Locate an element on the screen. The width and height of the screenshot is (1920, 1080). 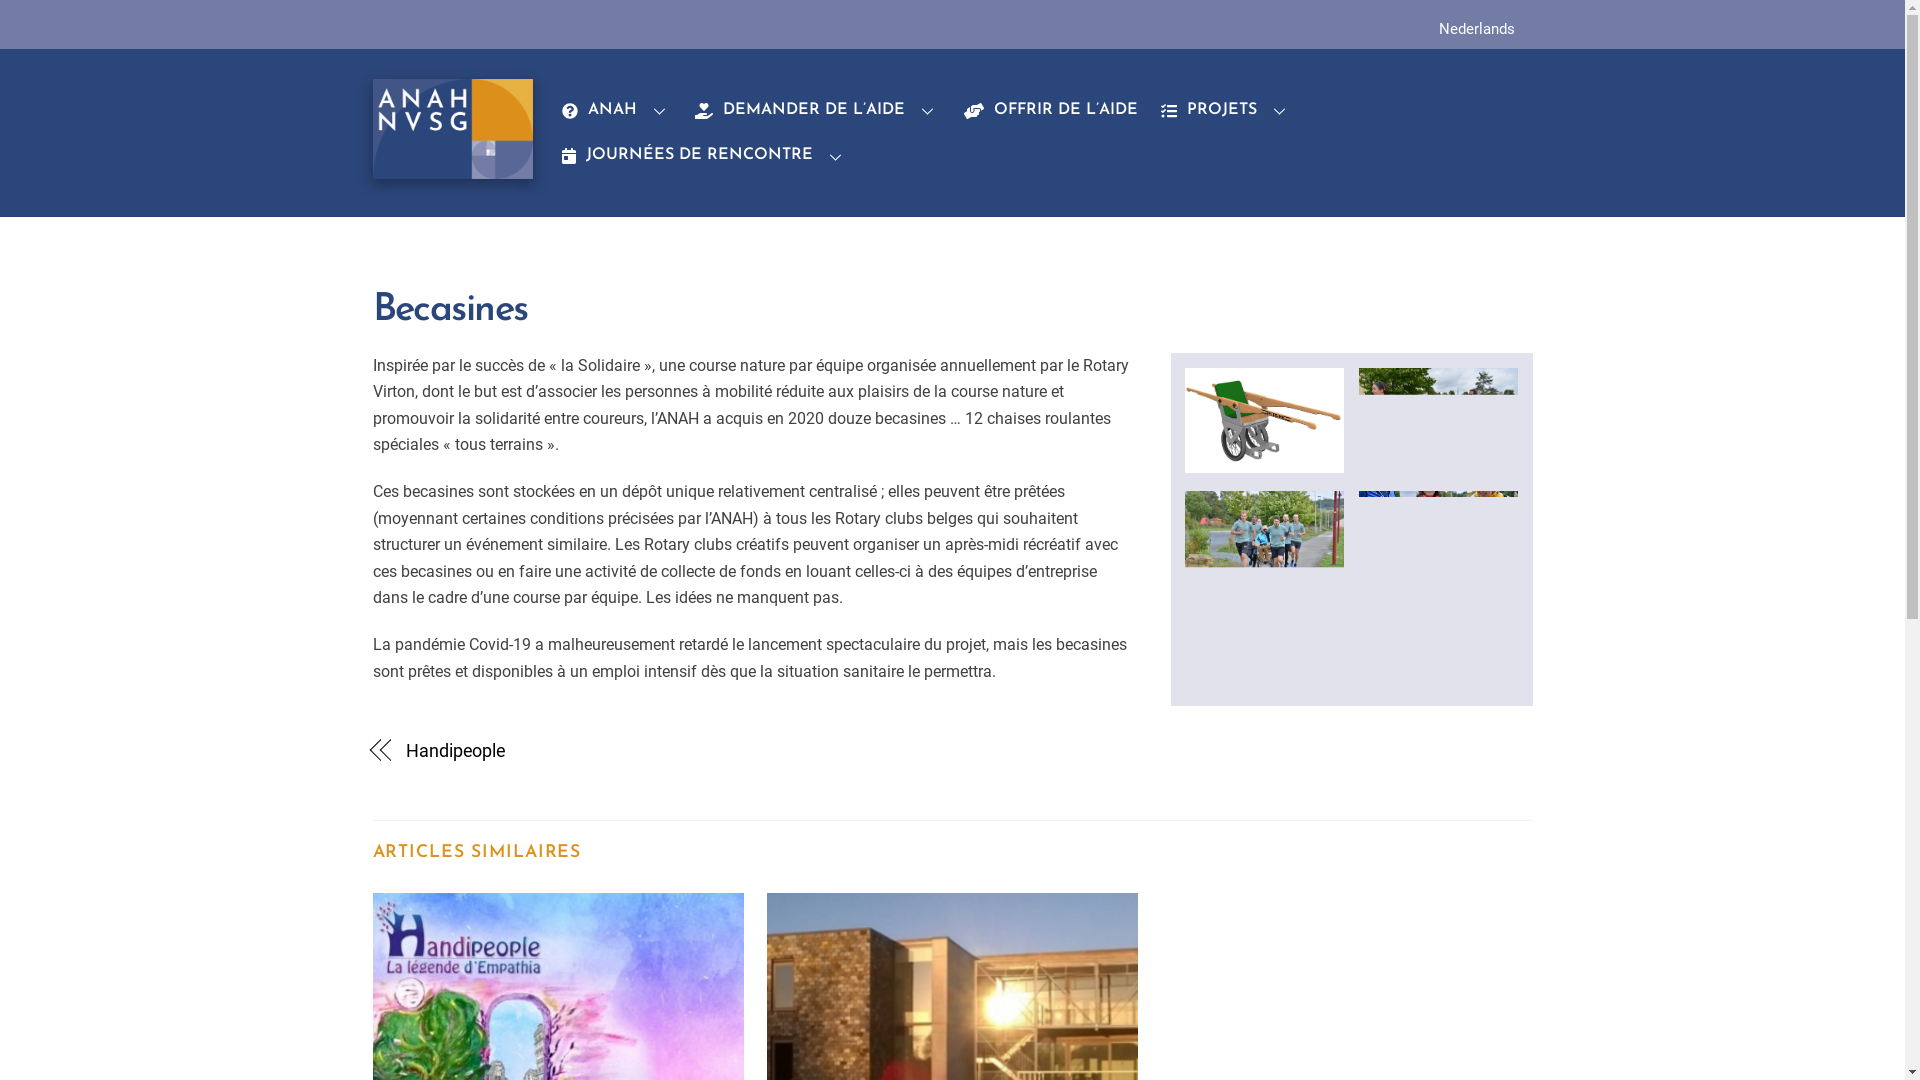
anah-nvsg-projects-10 is located at coordinates (1264, 544).